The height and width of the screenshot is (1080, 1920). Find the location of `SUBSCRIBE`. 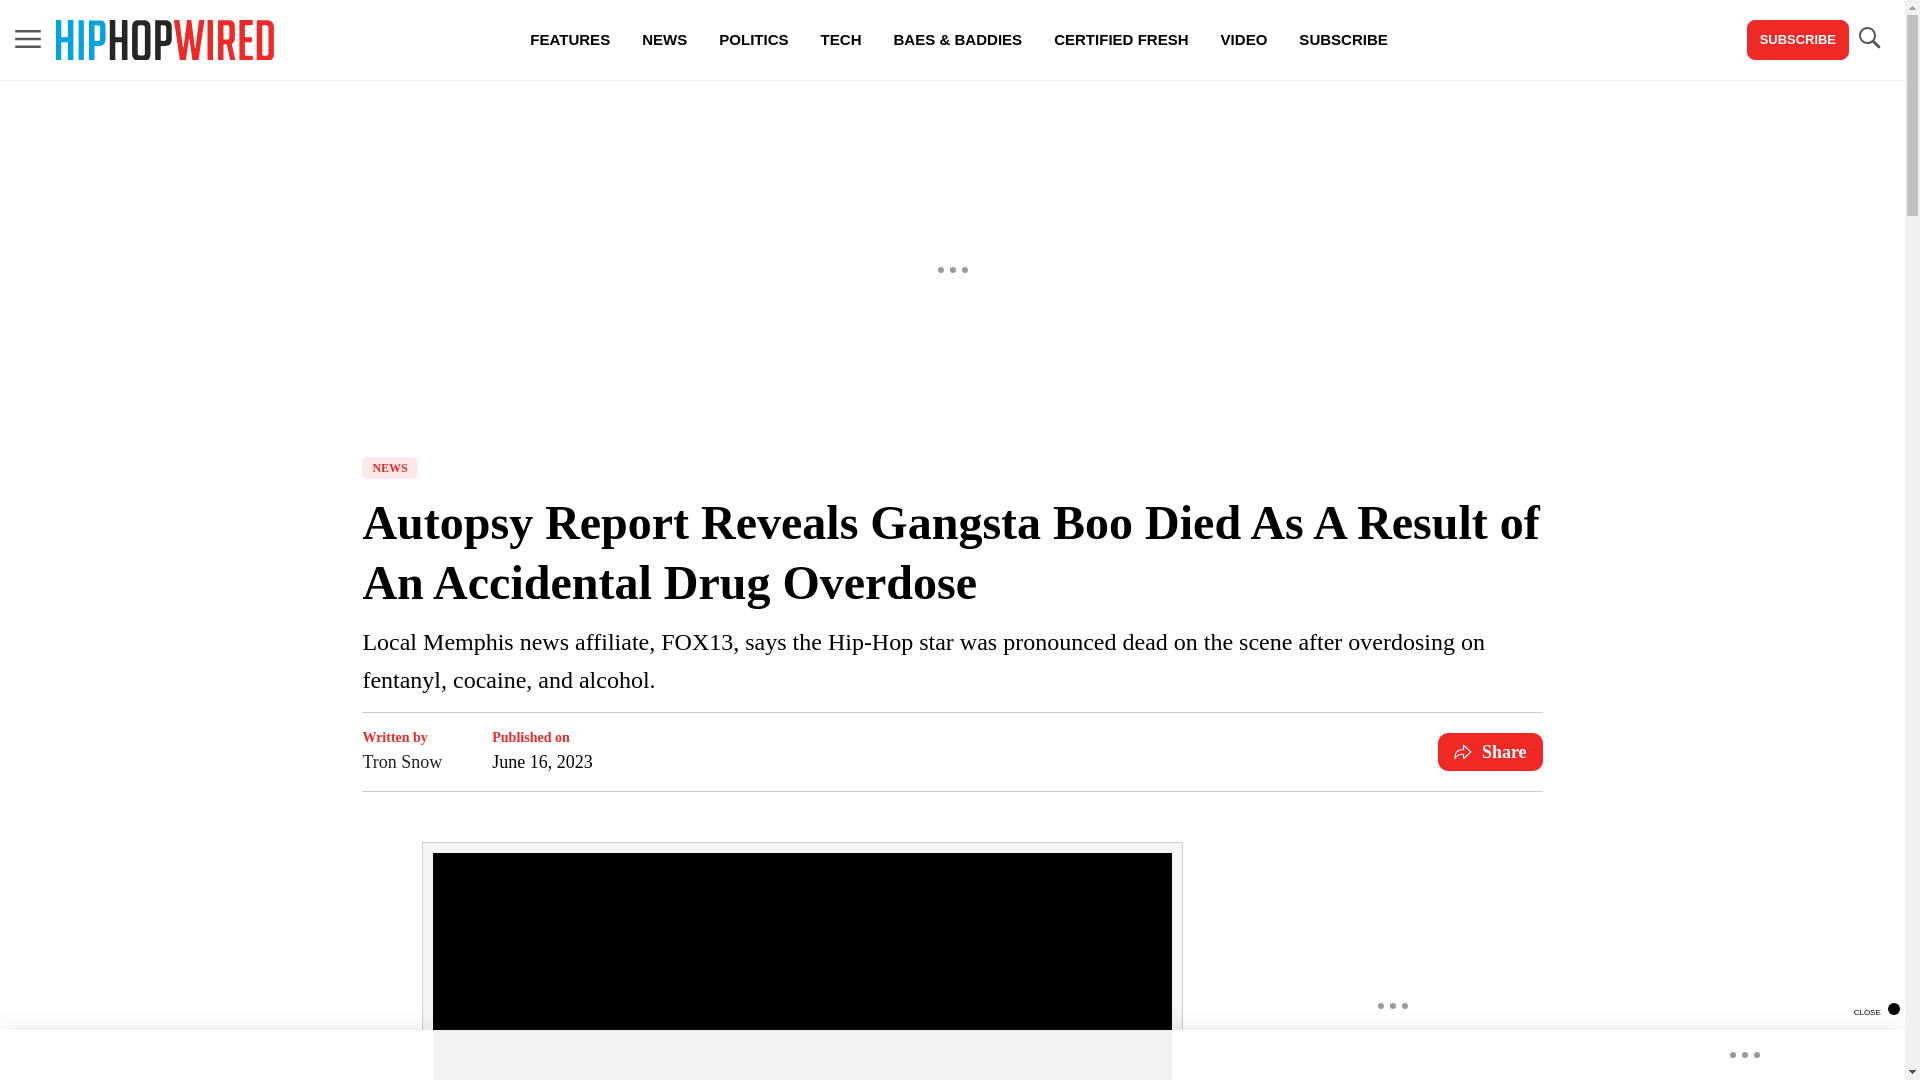

SUBSCRIBE is located at coordinates (1342, 40).